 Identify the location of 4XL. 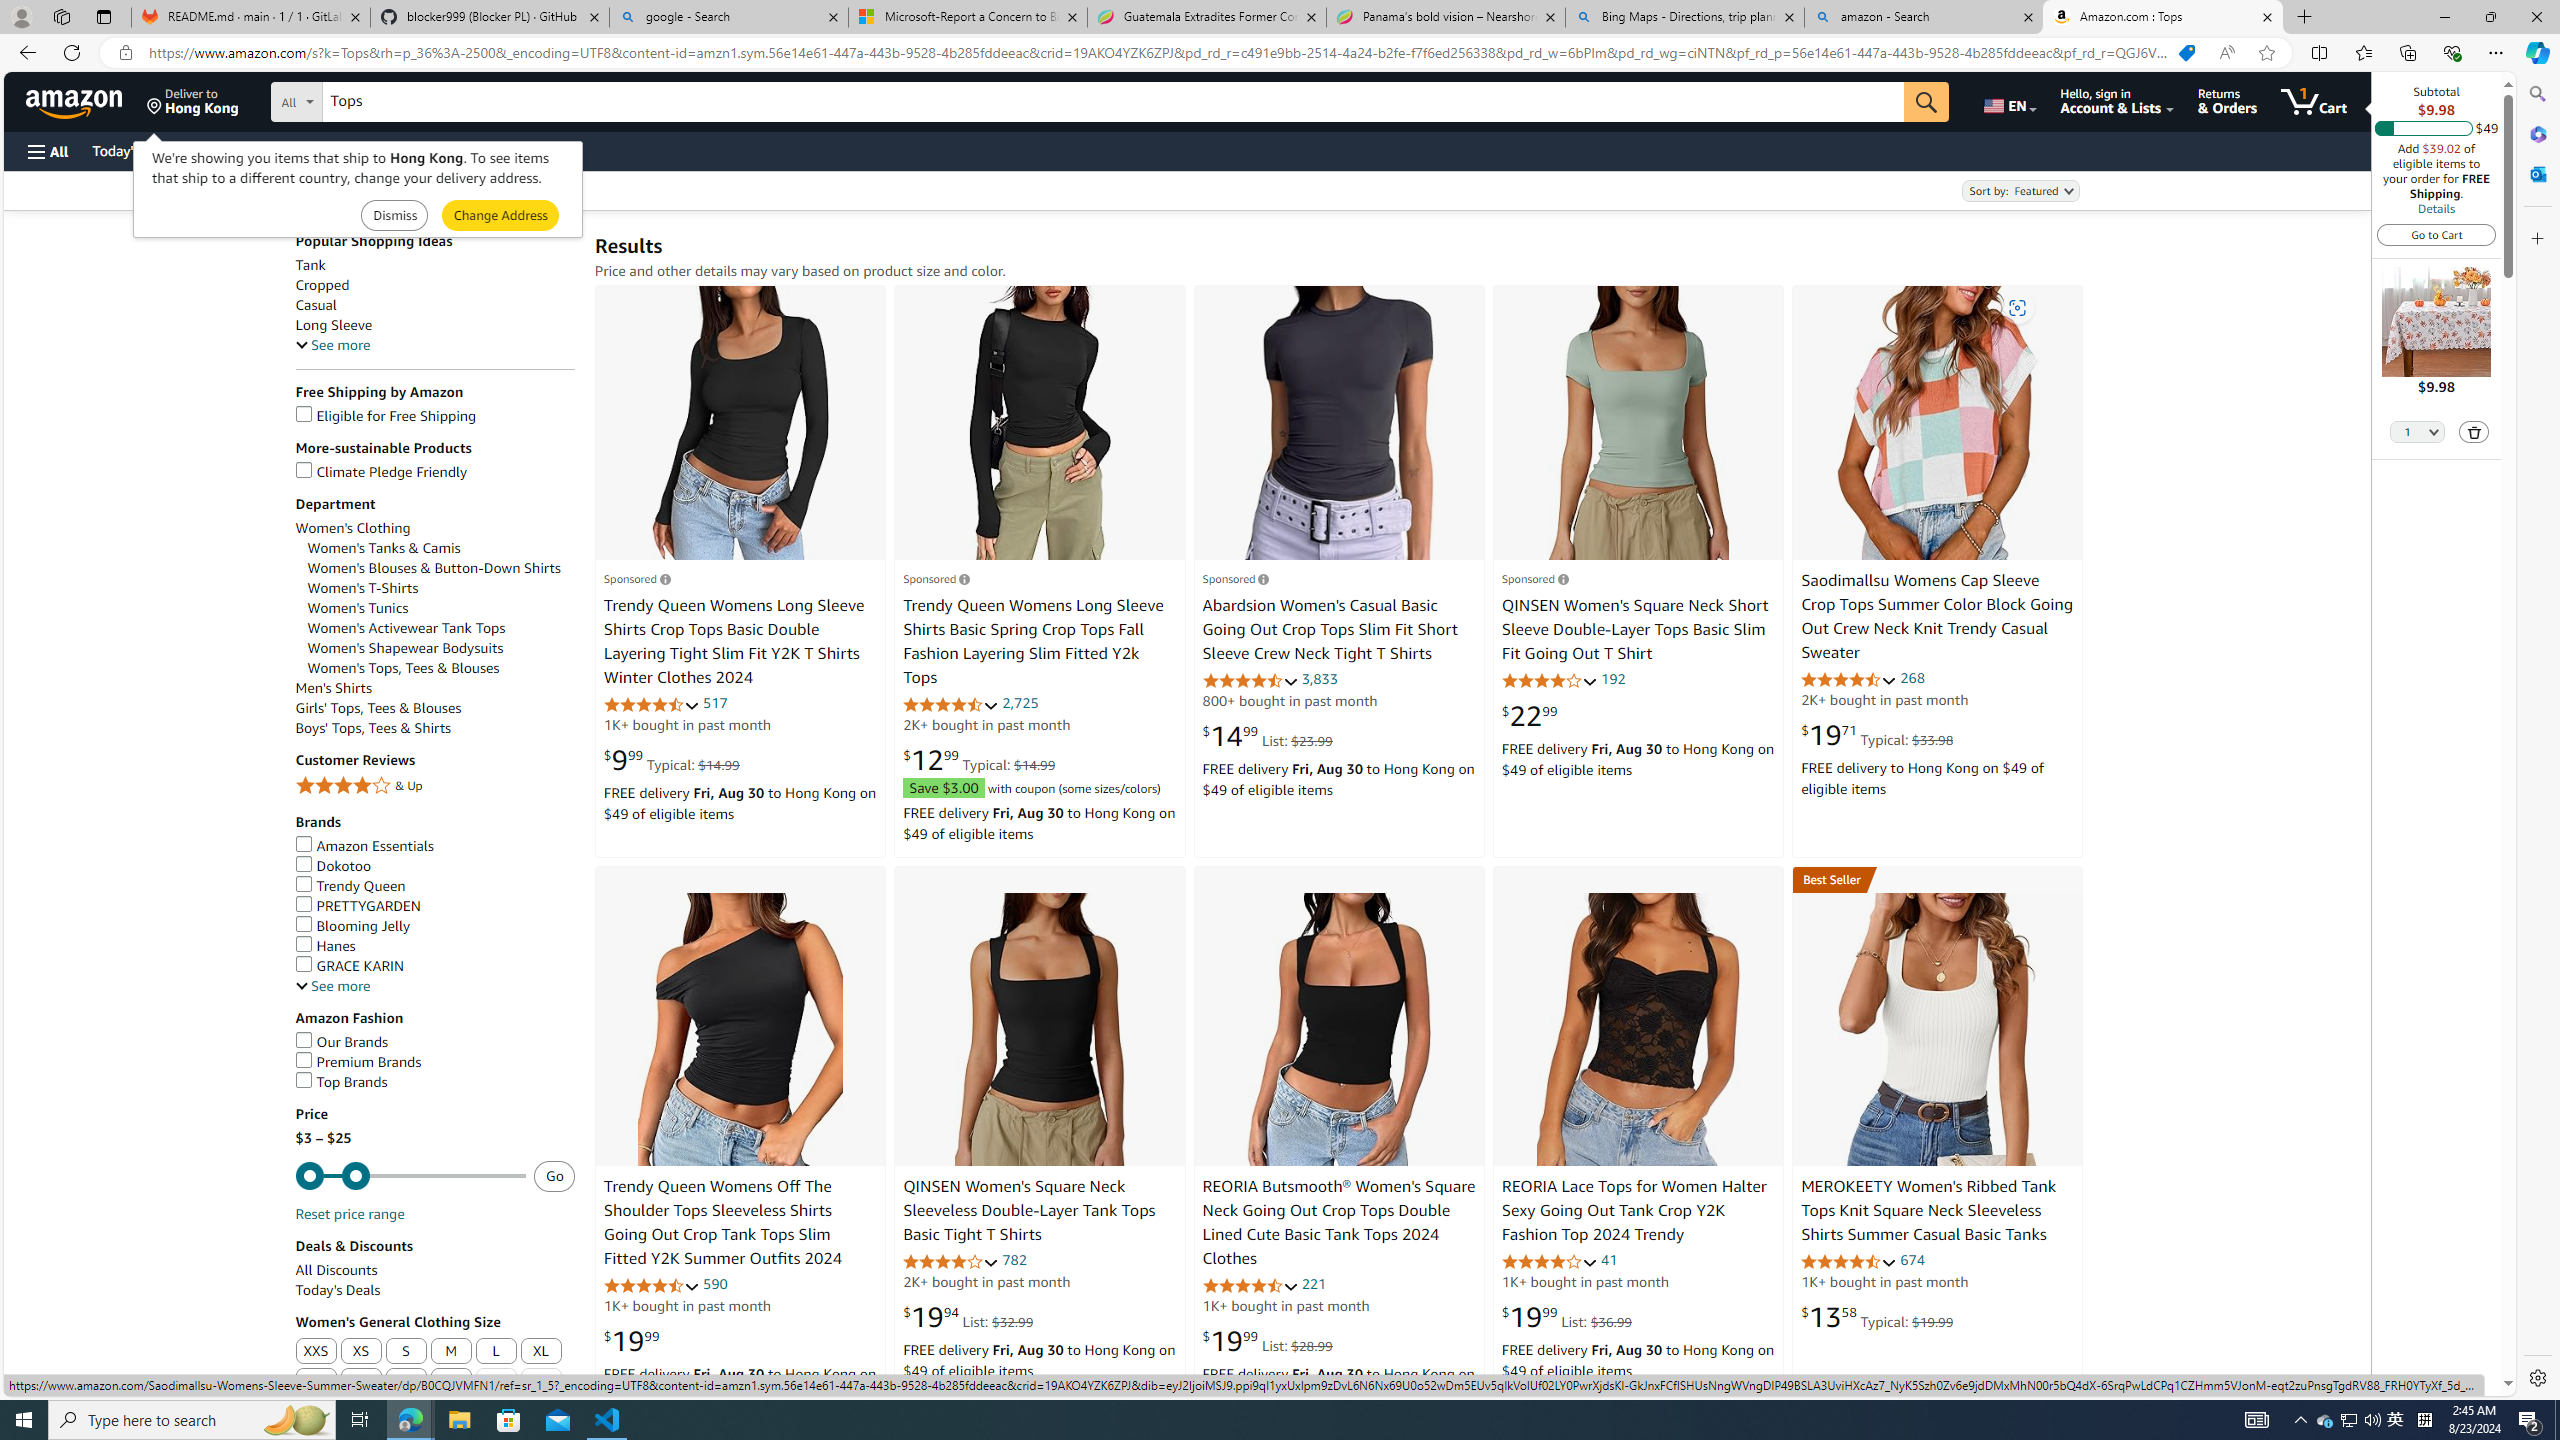
(406, 1382).